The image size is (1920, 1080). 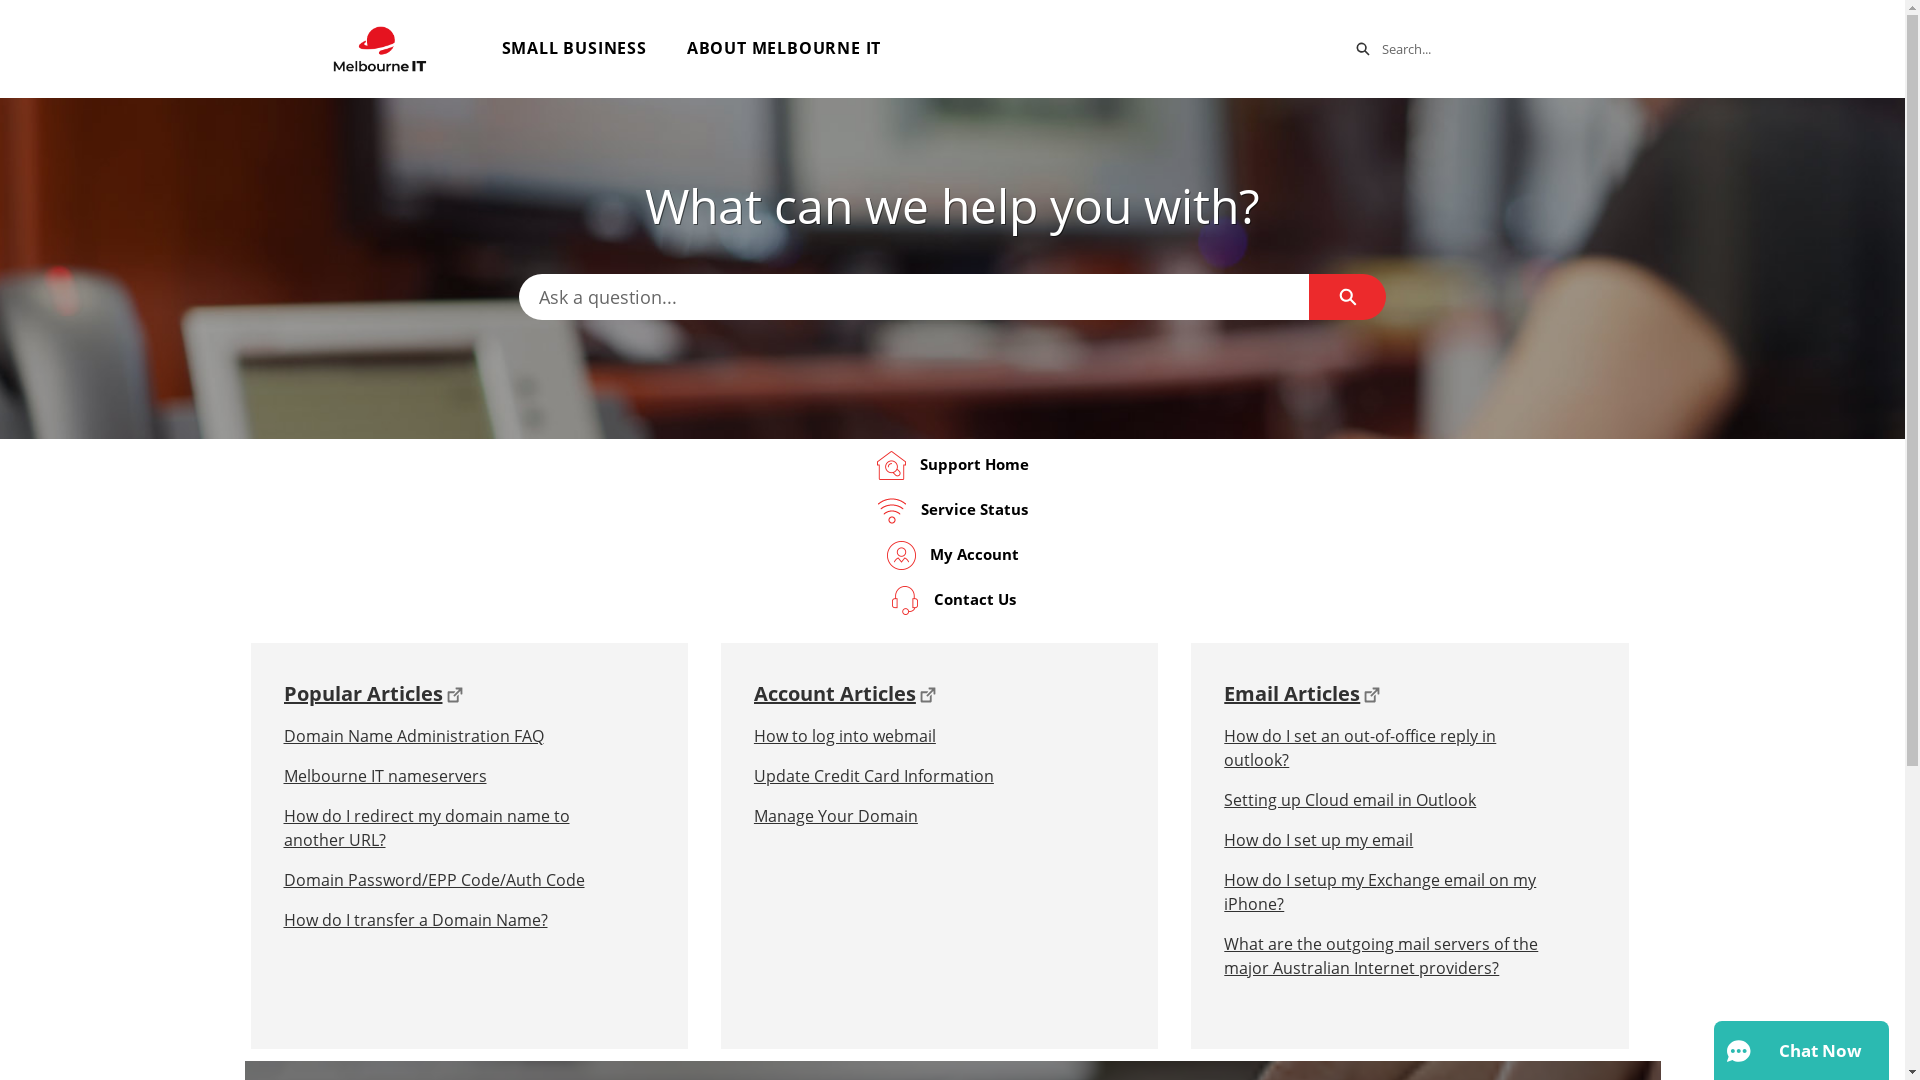 I want to click on Service Status, so click(x=952, y=518).